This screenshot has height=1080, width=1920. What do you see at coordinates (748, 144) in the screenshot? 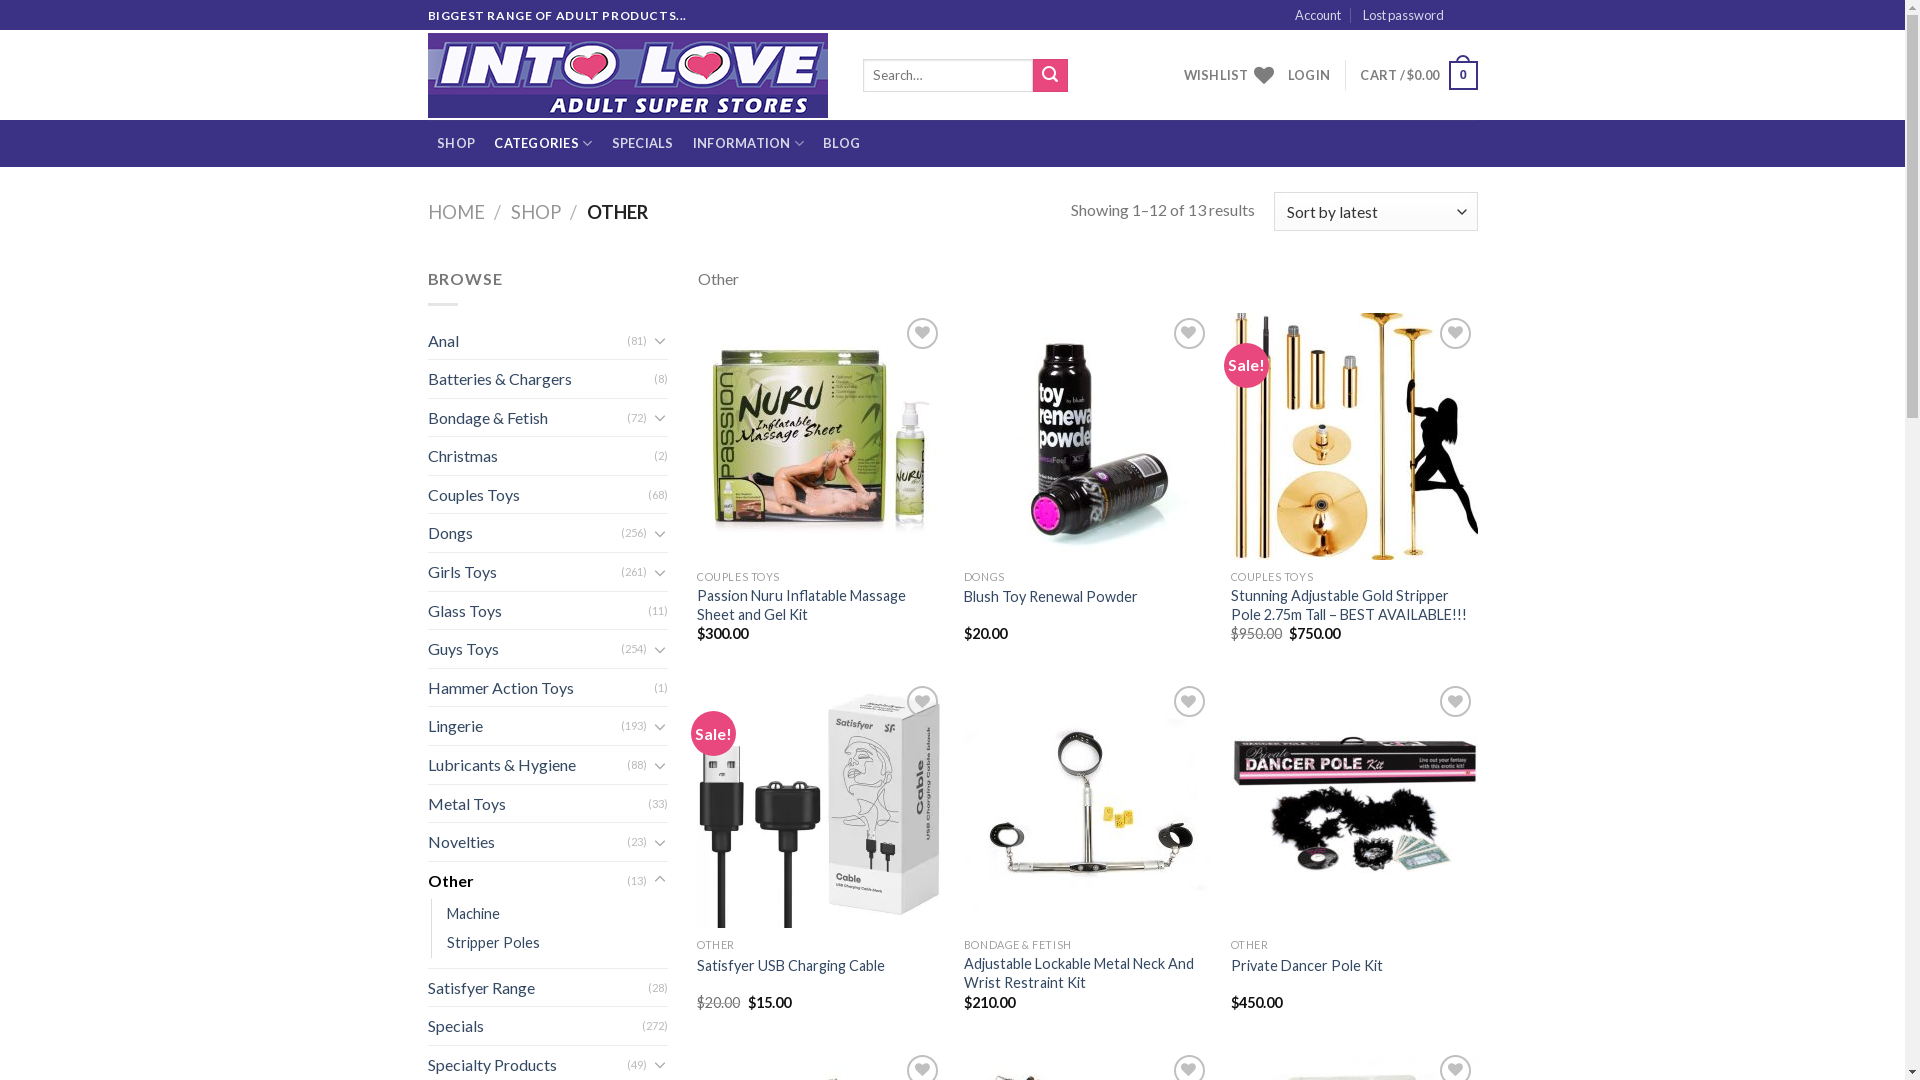
I see `INFORMATION` at bounding box center [748, 144].